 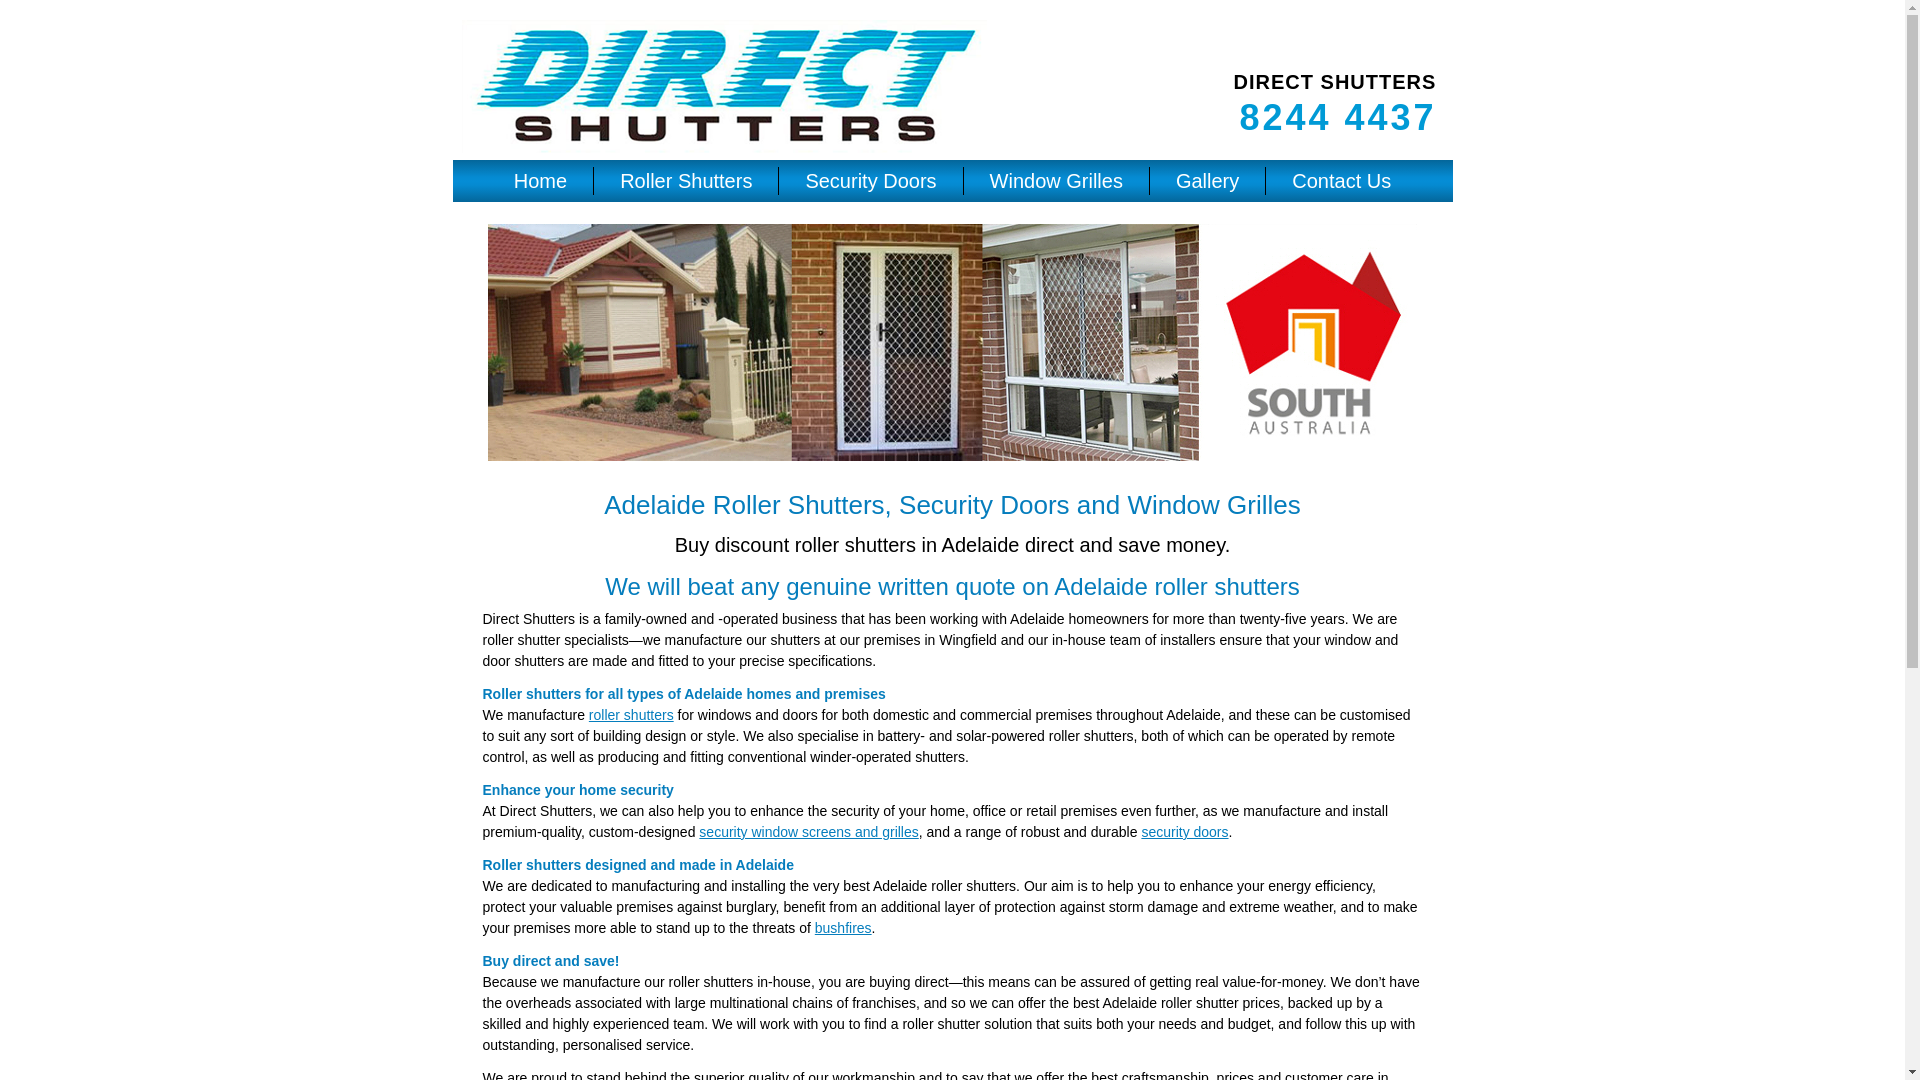 What do you see at coordinates (1208, 181) in the screenshot?
I see `Gallery` at bounding box center [1208, 181].